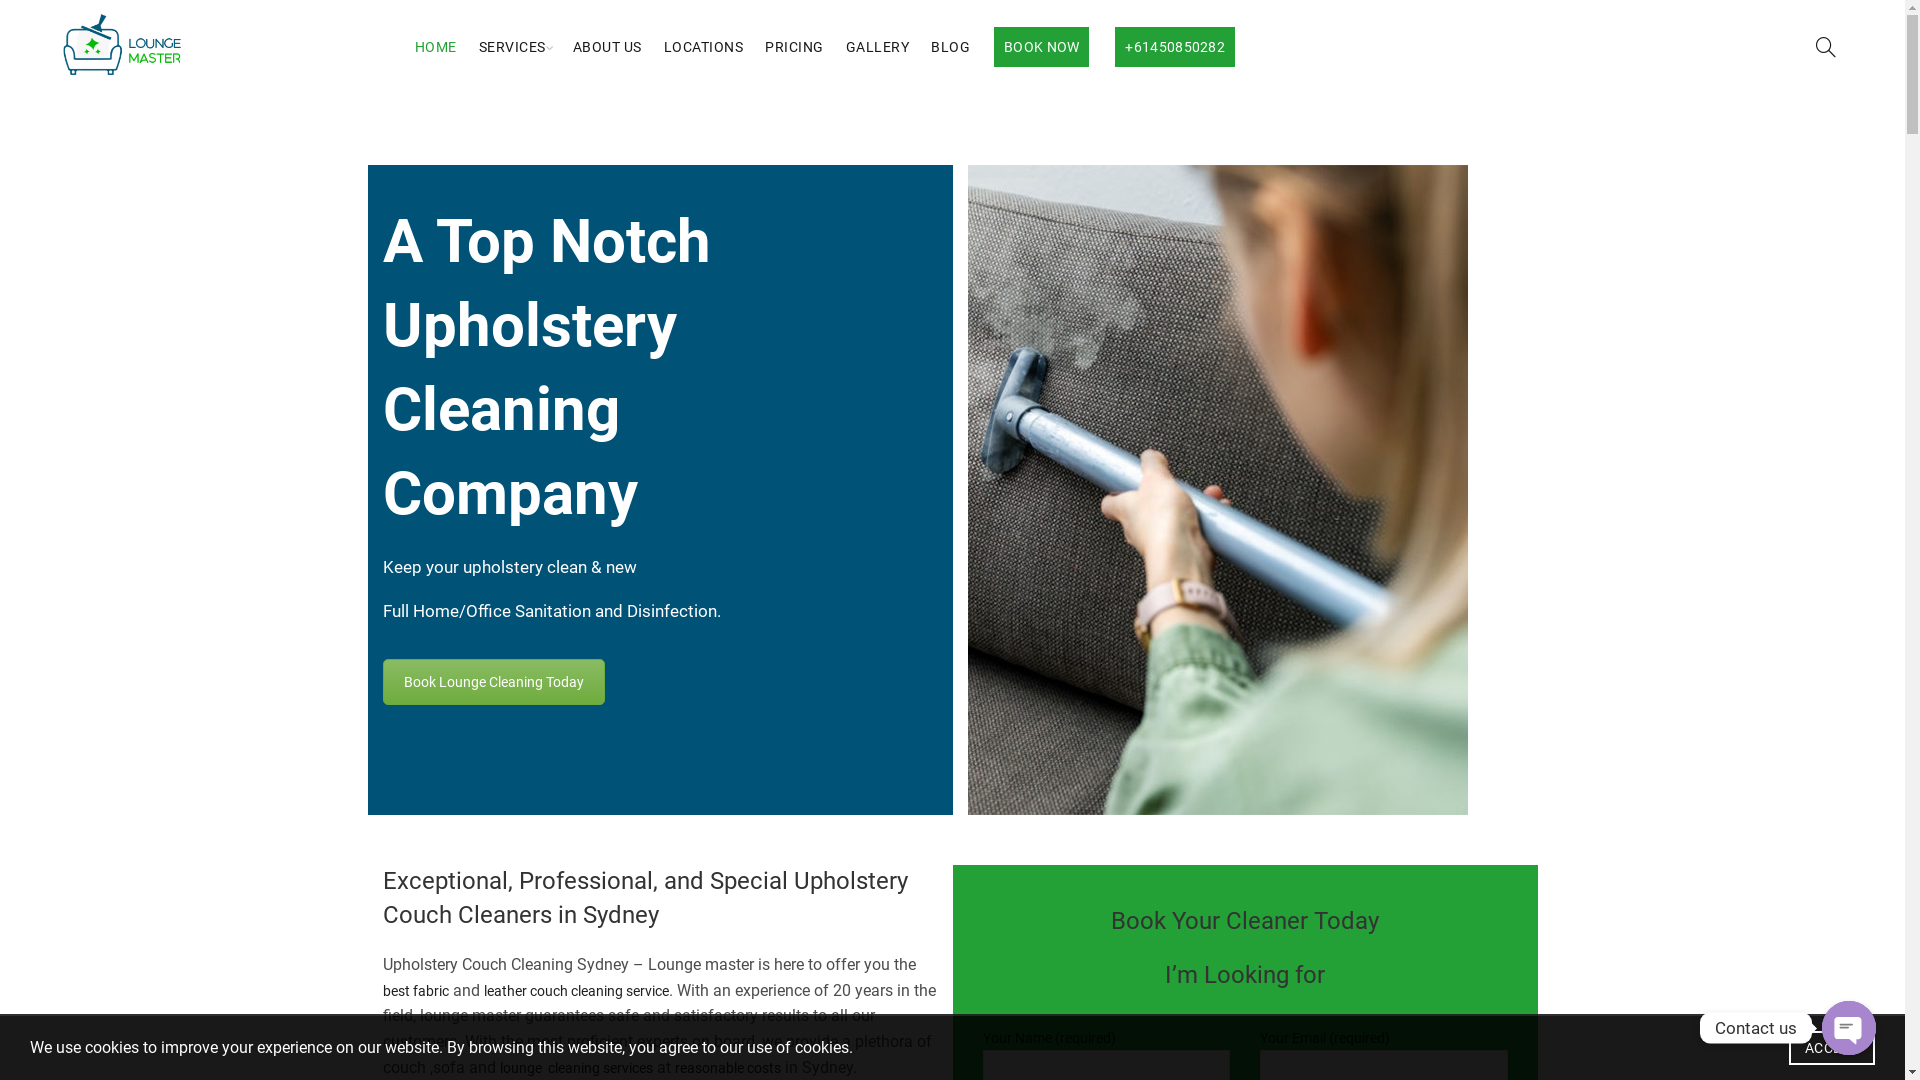 The width and height of the screenshot is (1920, 1080). What do you see at coordinates (1832, 1048) in the screenshot?
I see `ACCEPT` at bounding box center [1832, 1048].